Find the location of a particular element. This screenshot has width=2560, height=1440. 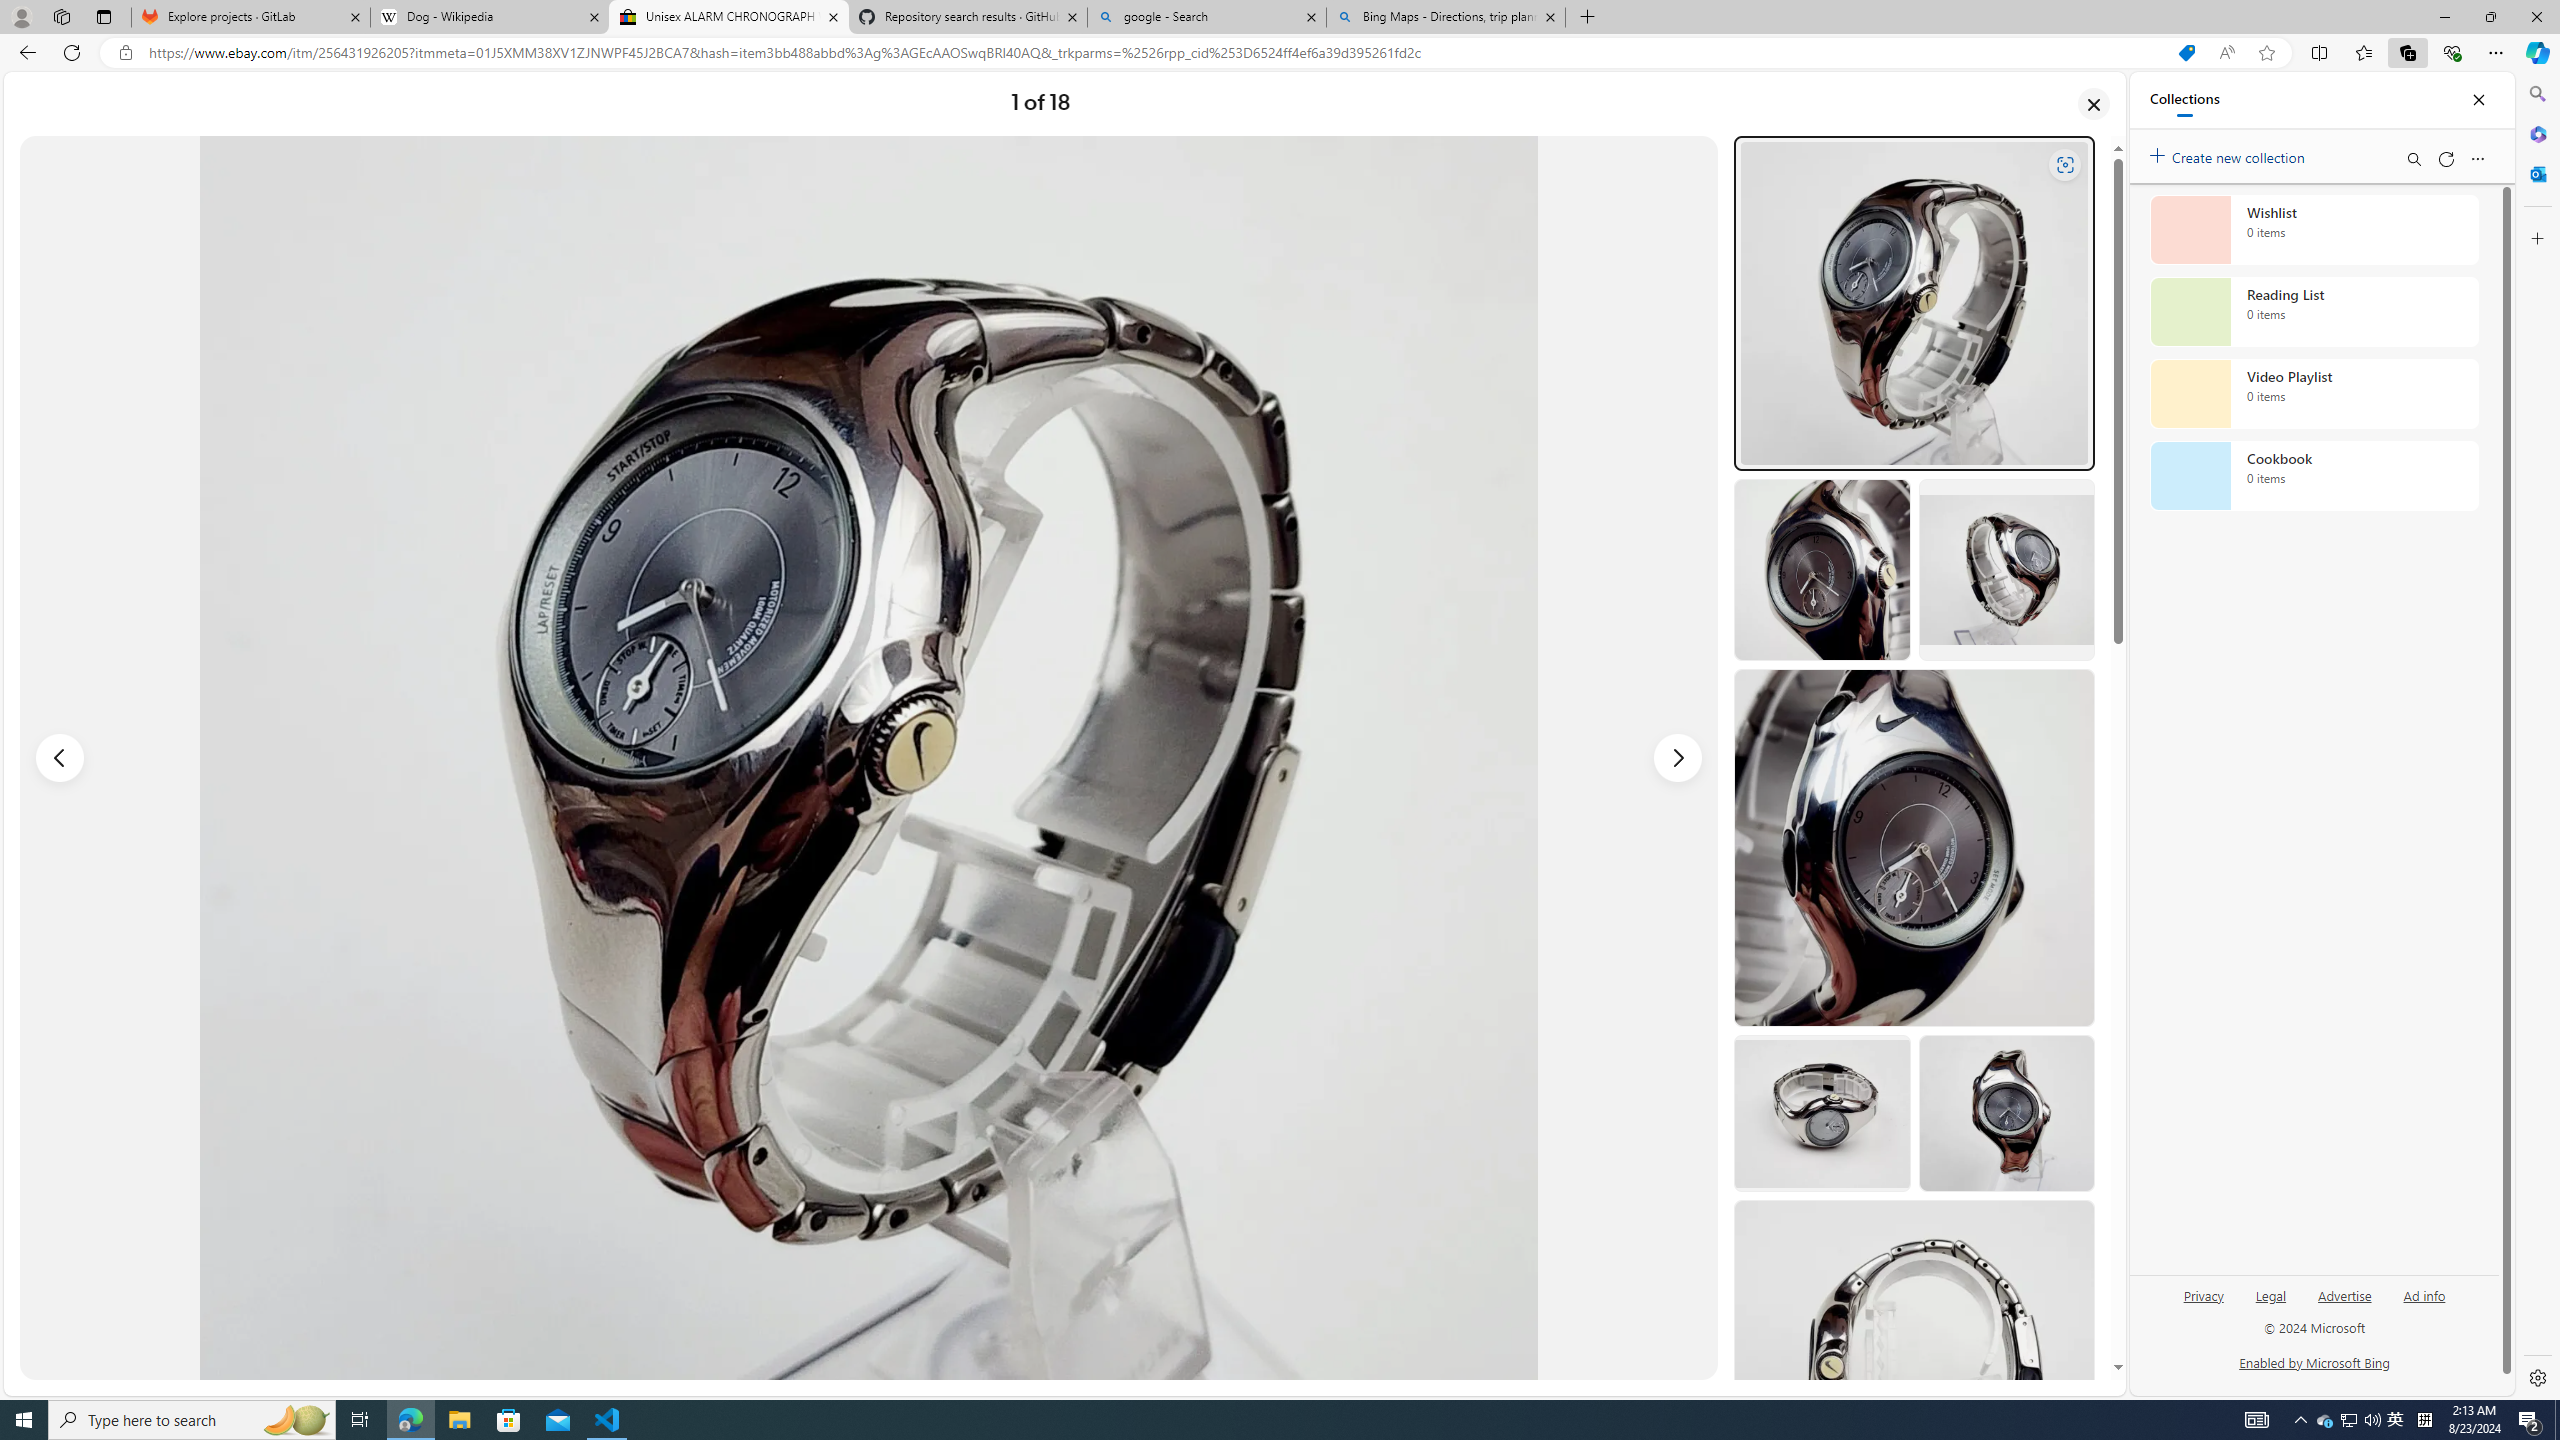

Privacy is located at coordinates (2204, 1294).